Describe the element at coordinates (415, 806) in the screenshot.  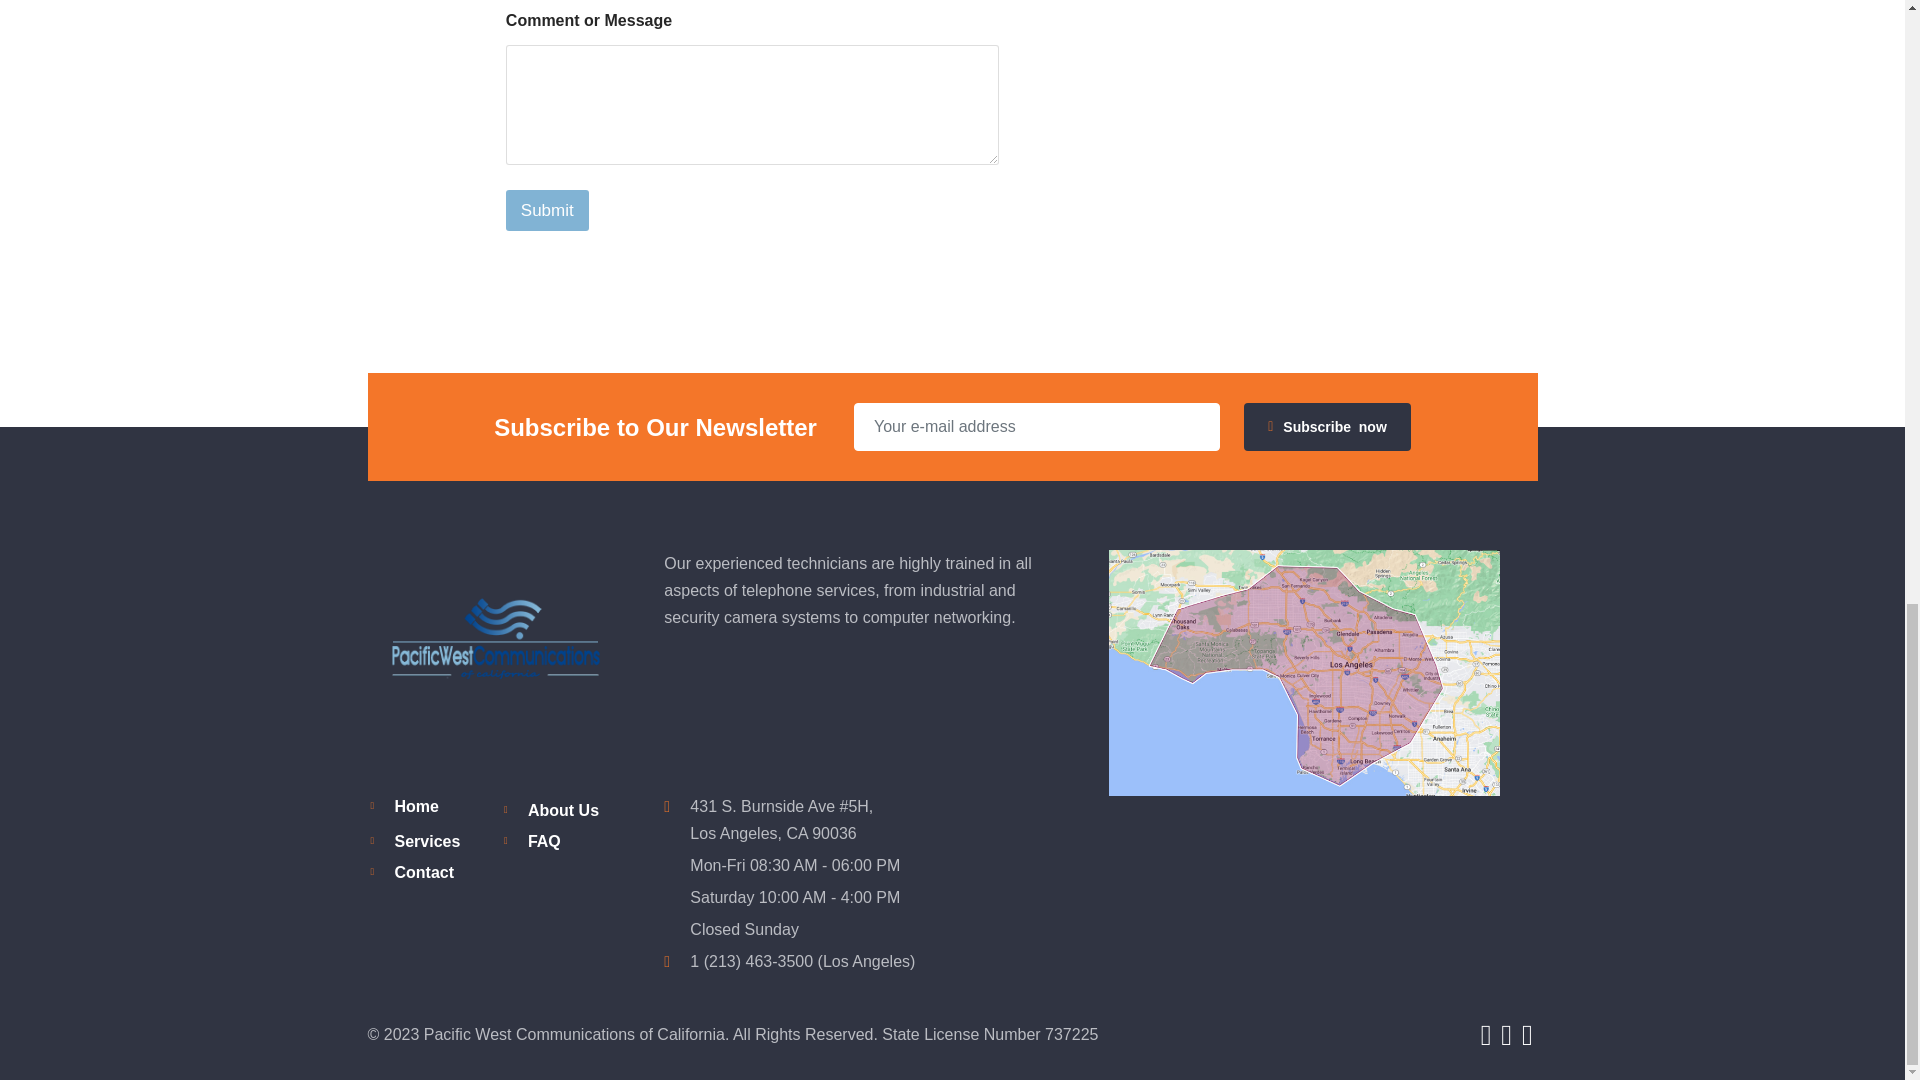
I see `Home` at that location.